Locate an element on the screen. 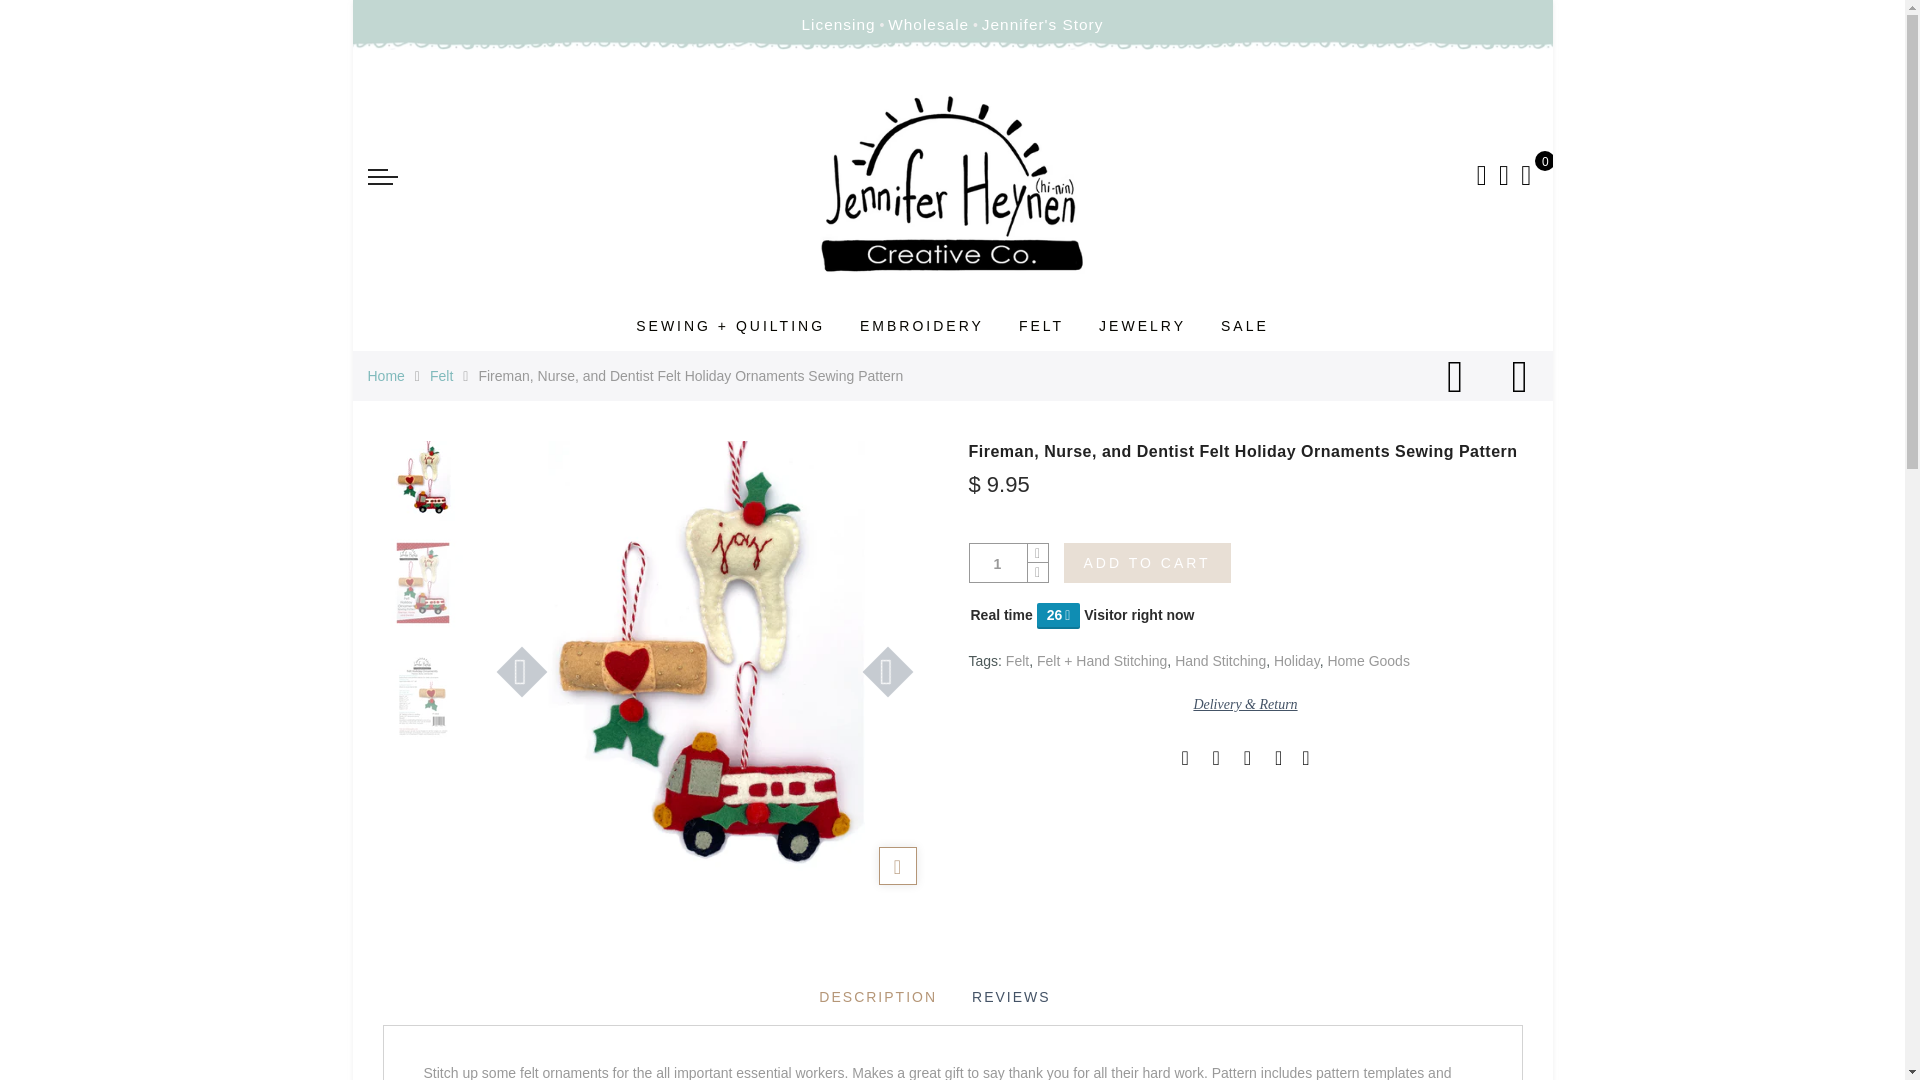 The image size is (1920, 1080). Qty is located at coordinates (998, 564).